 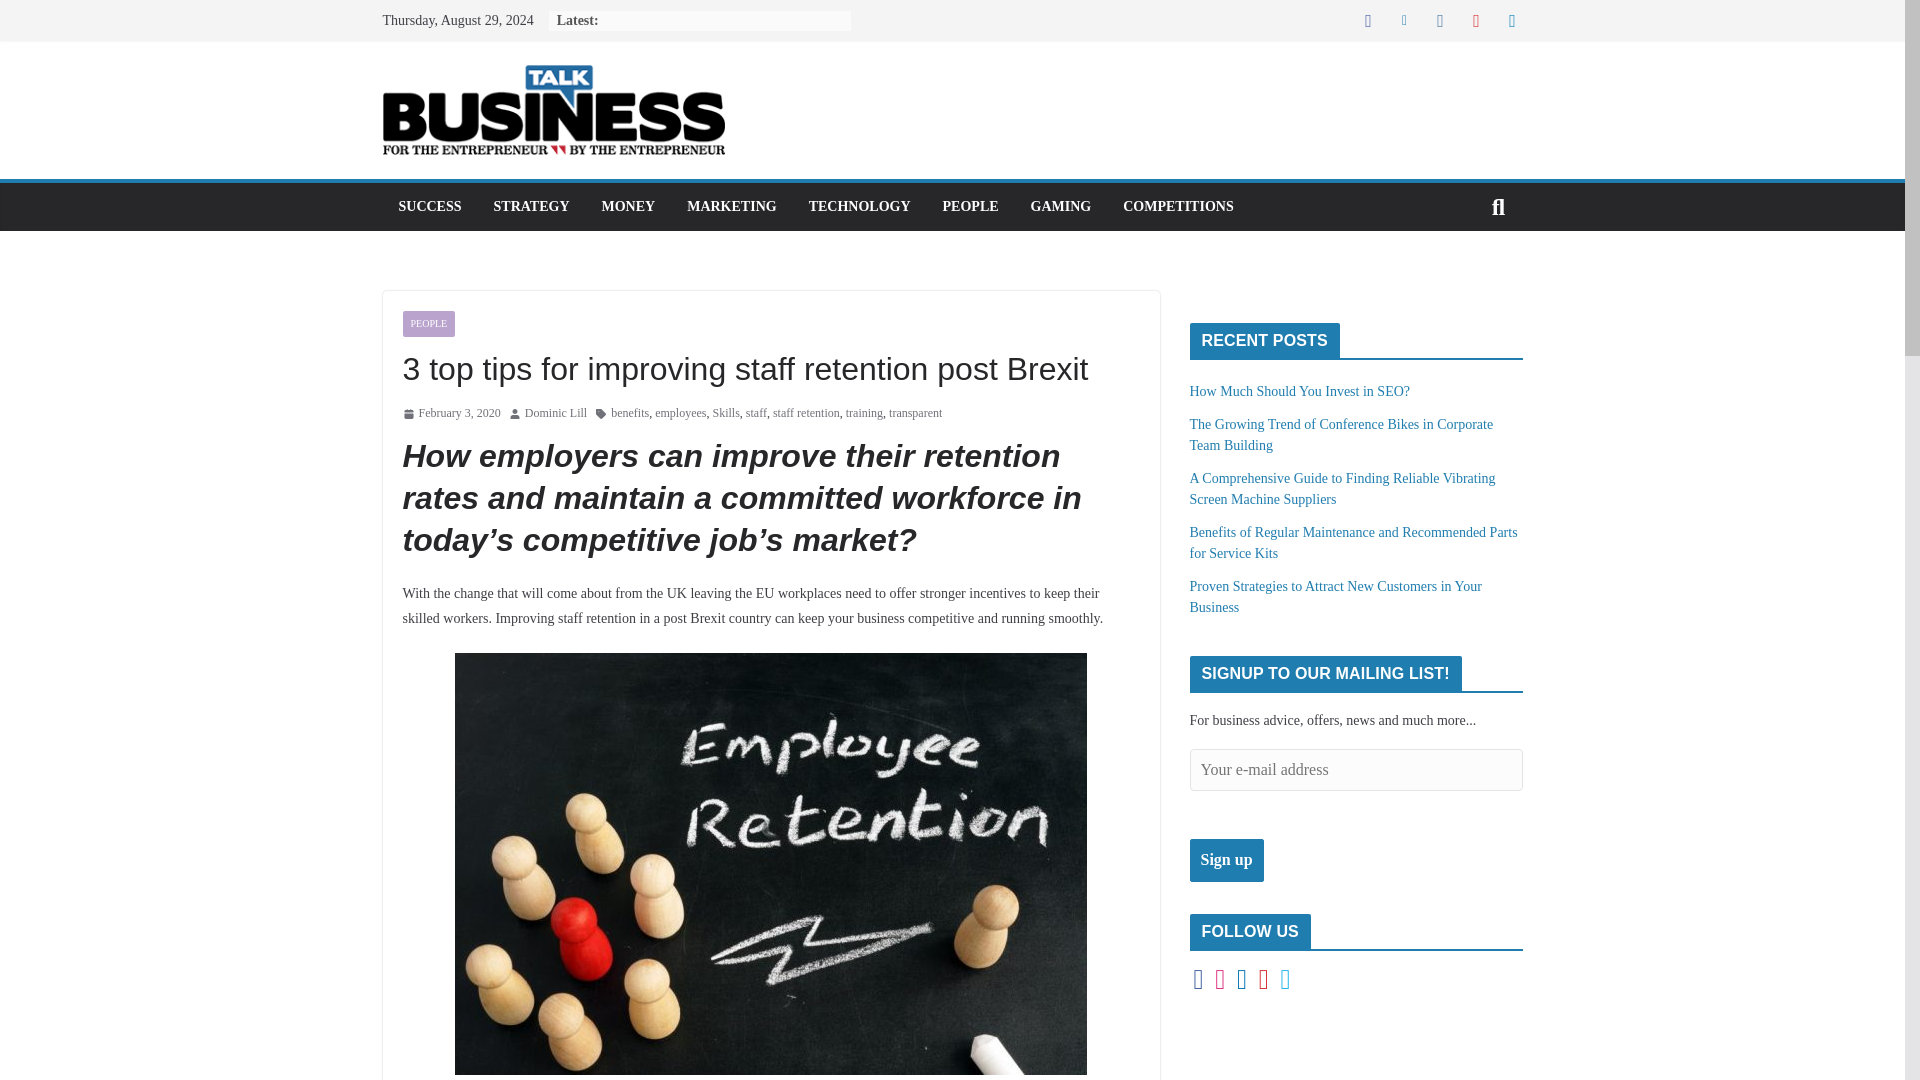 I want to click on How Much Should You Invest in SEO?, so click(x=1300, y=391).